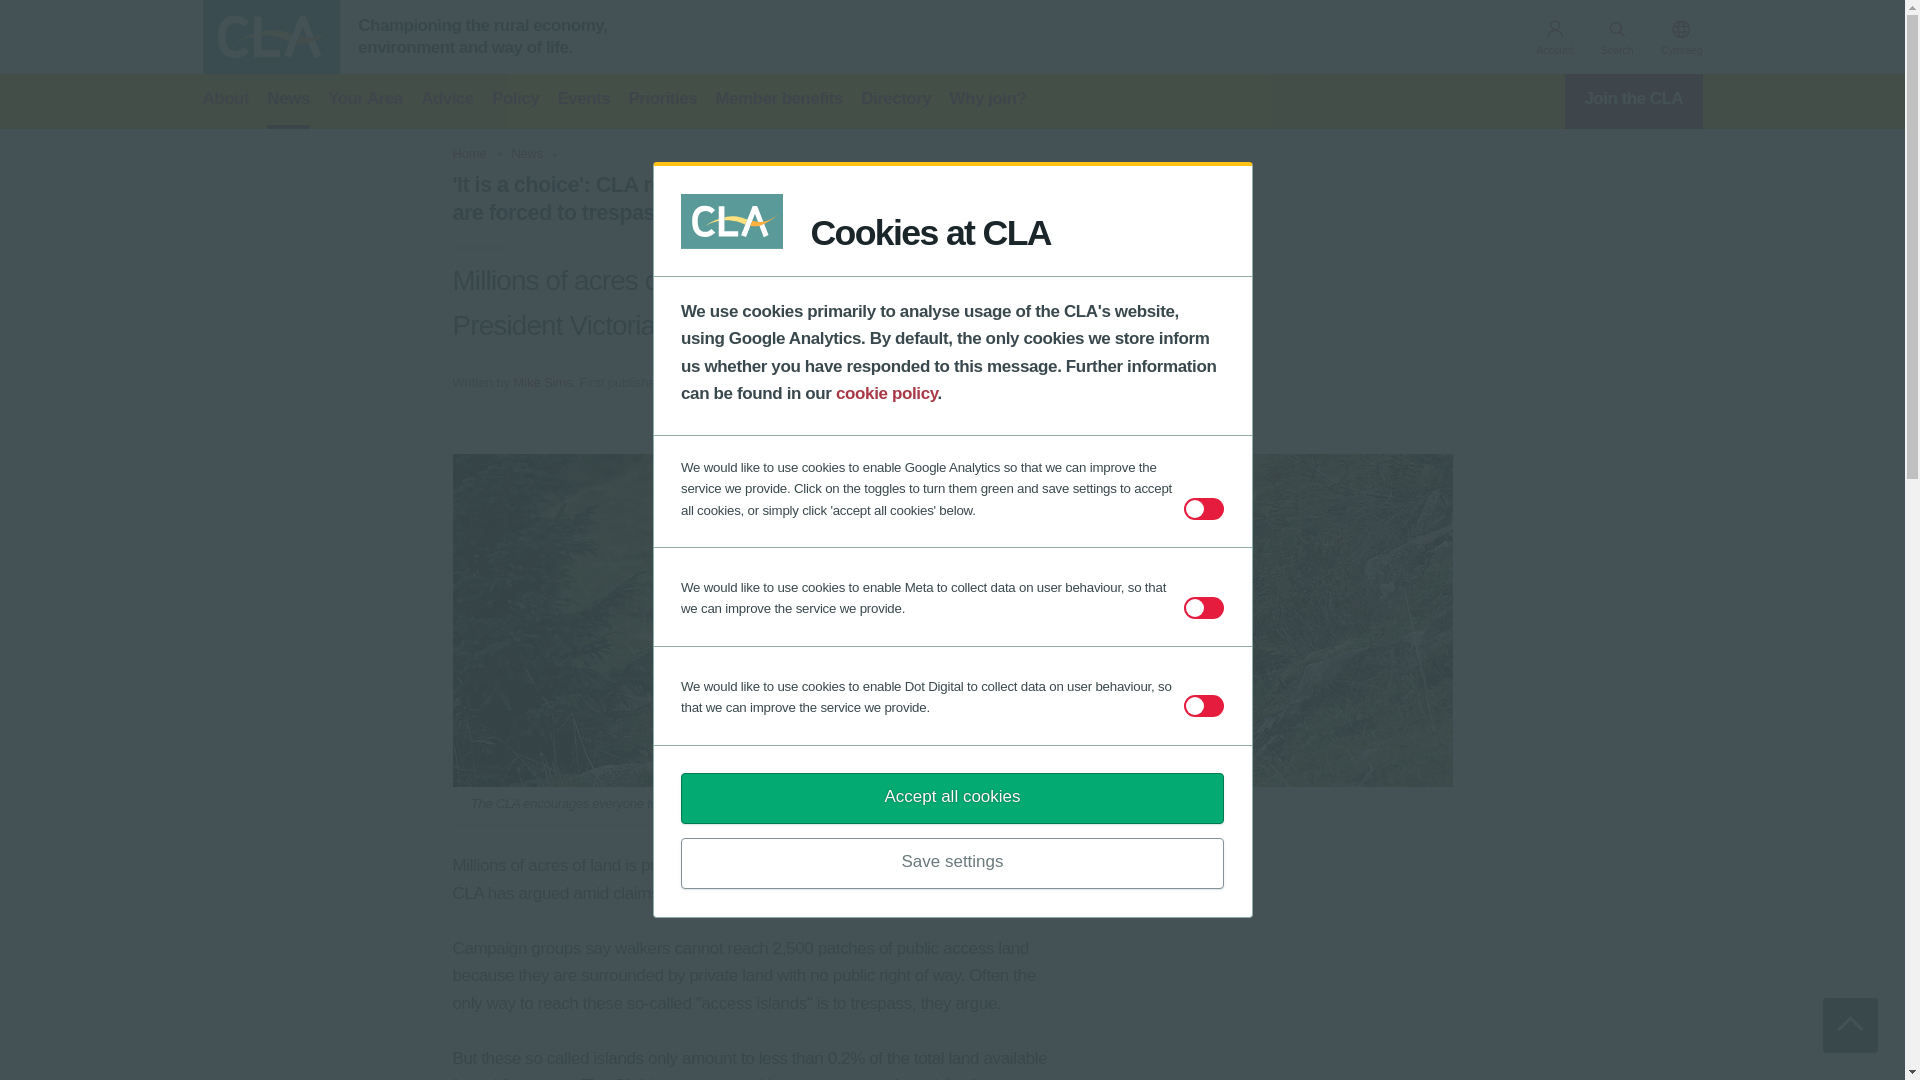  Describe the element at coordinates (447, 101) in the screenshot. I see `Advice` at that location.